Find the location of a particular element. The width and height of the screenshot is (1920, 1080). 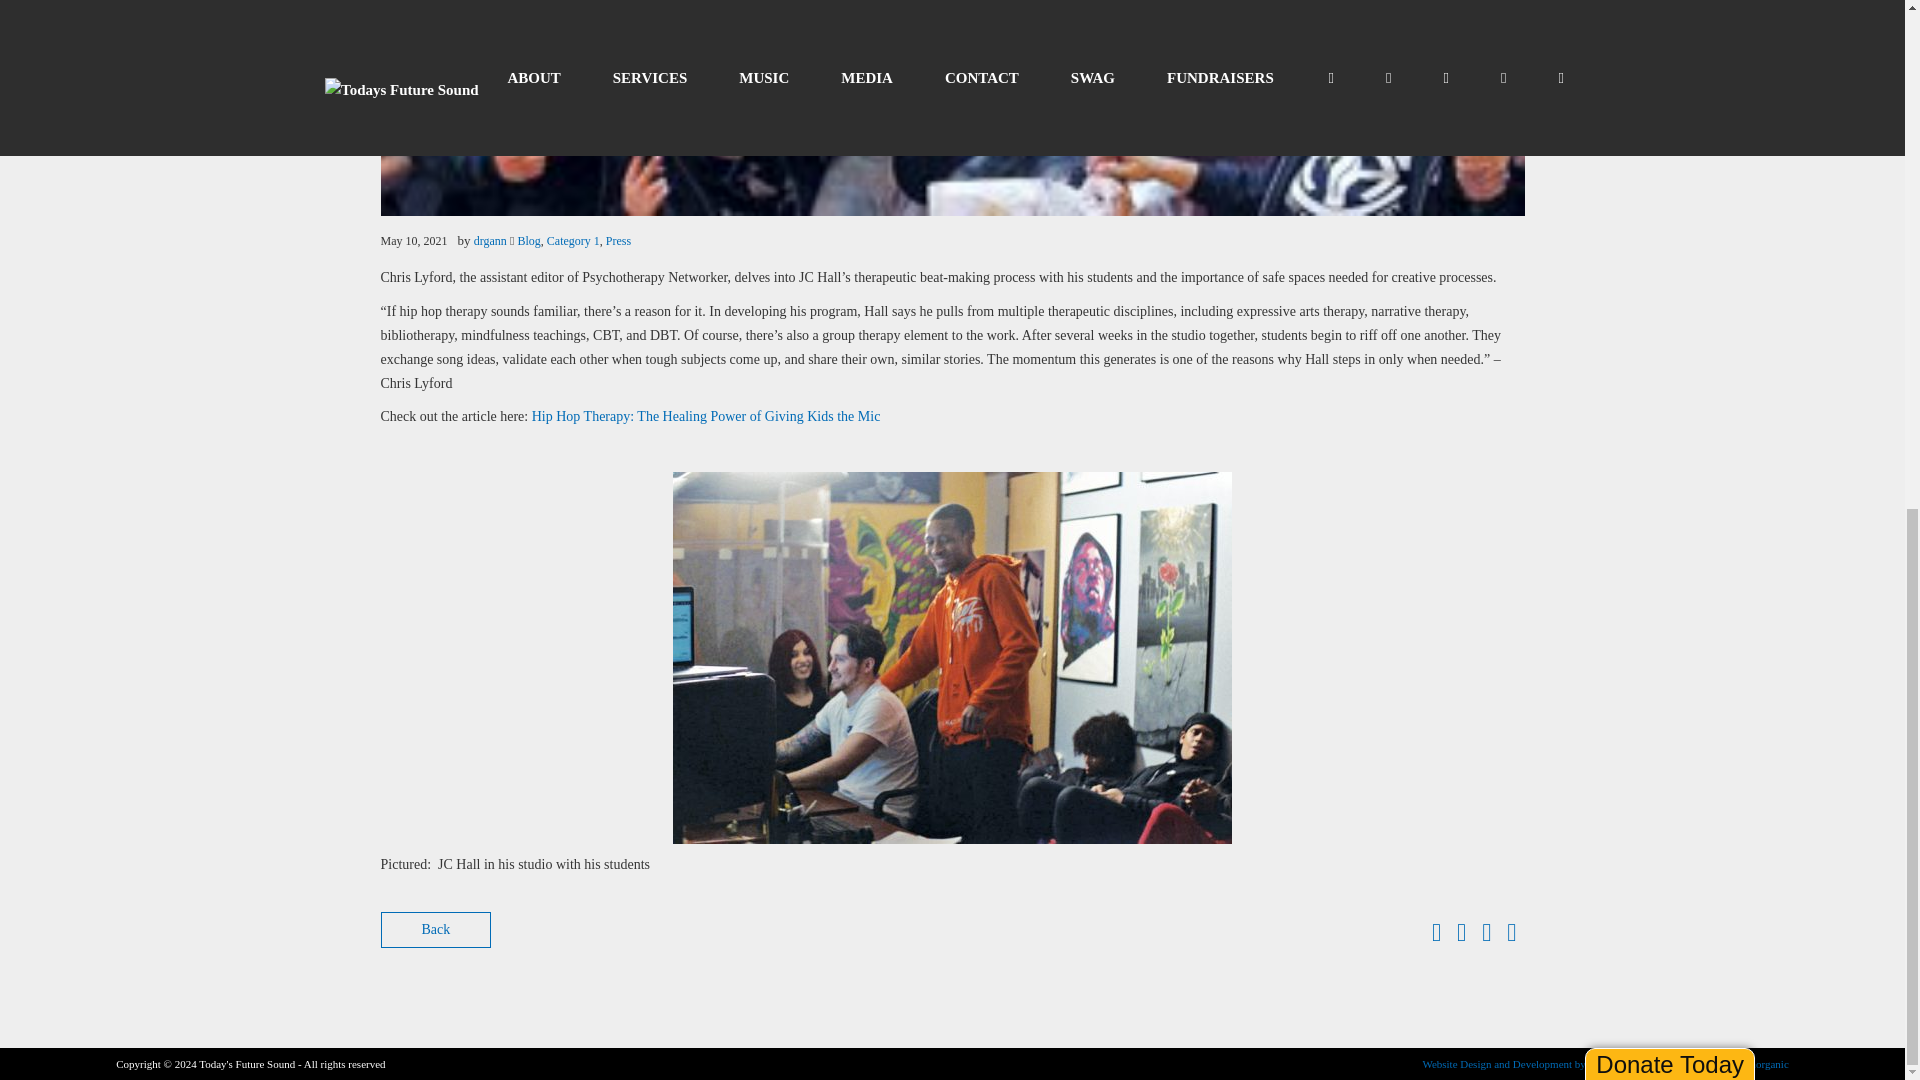

Press is located at coordinates (618, 241).